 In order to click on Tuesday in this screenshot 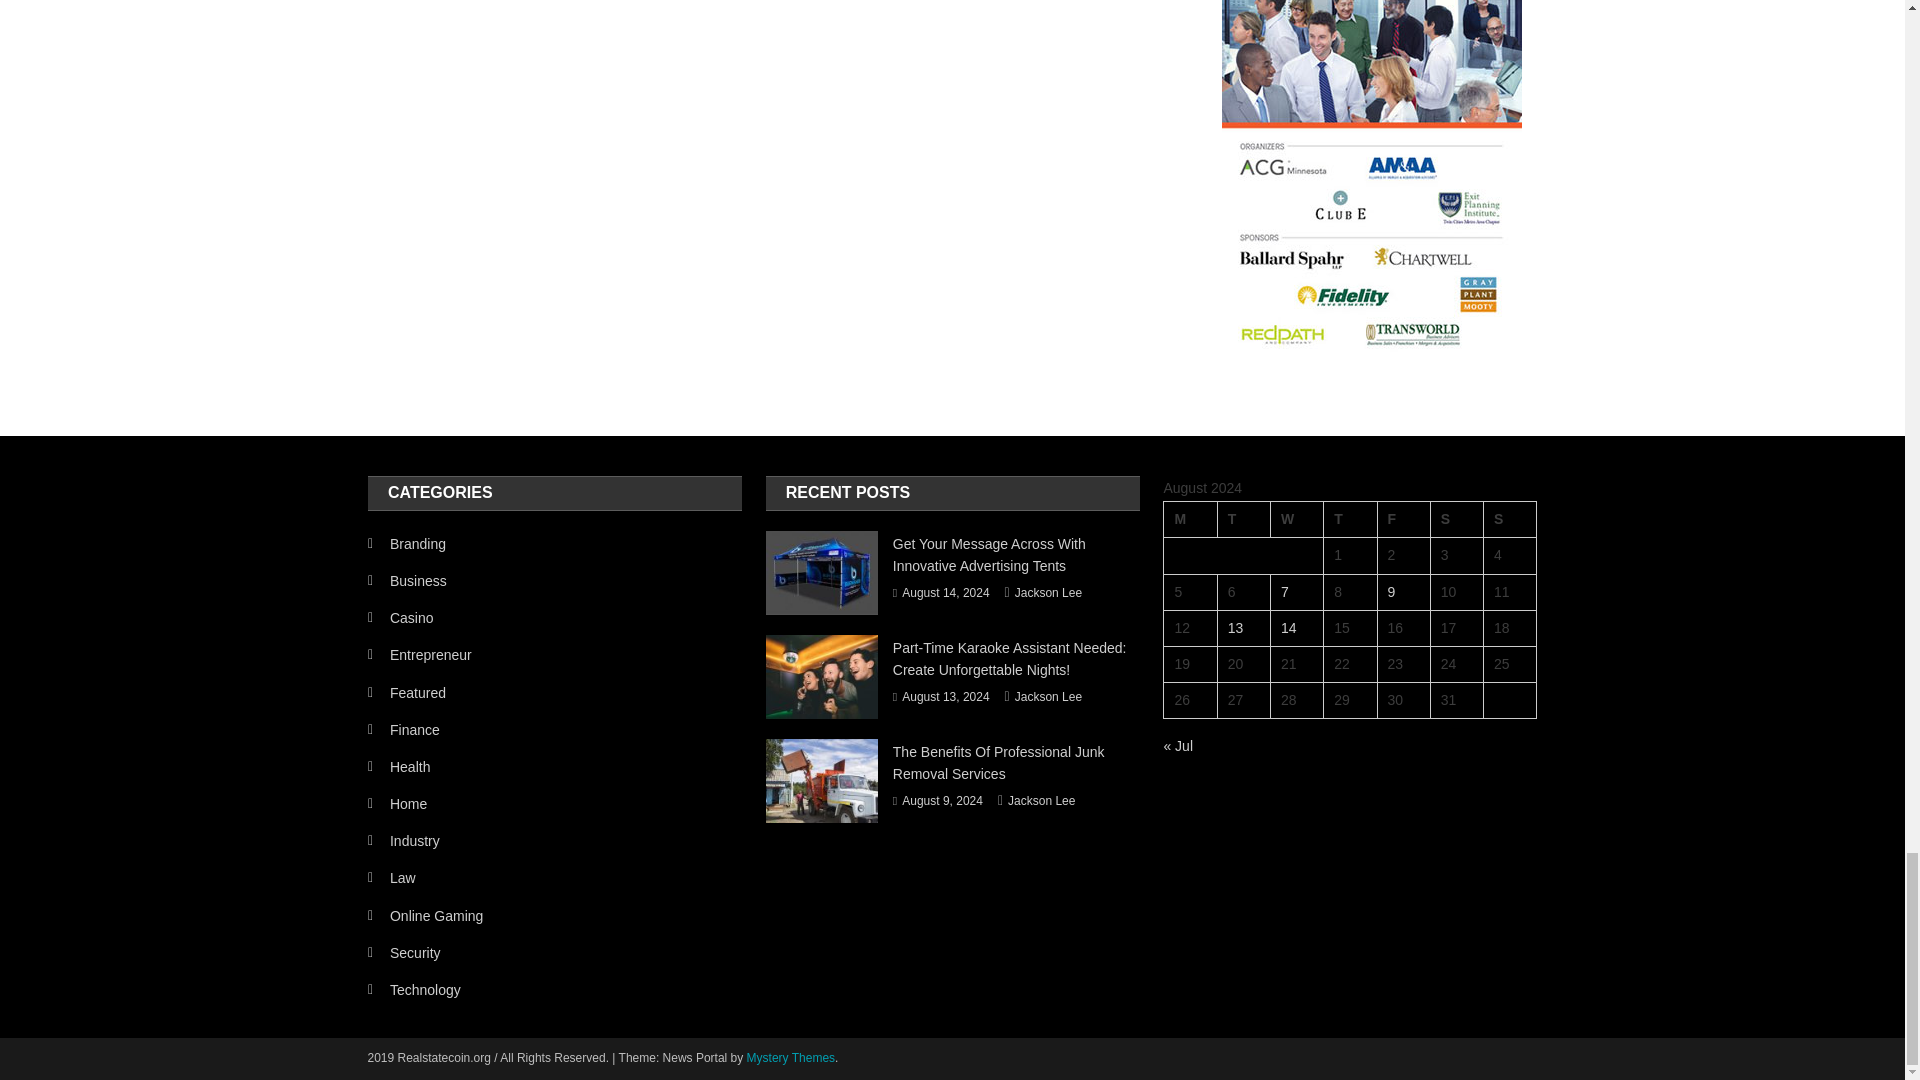, I will do `click(1243, 520)`.